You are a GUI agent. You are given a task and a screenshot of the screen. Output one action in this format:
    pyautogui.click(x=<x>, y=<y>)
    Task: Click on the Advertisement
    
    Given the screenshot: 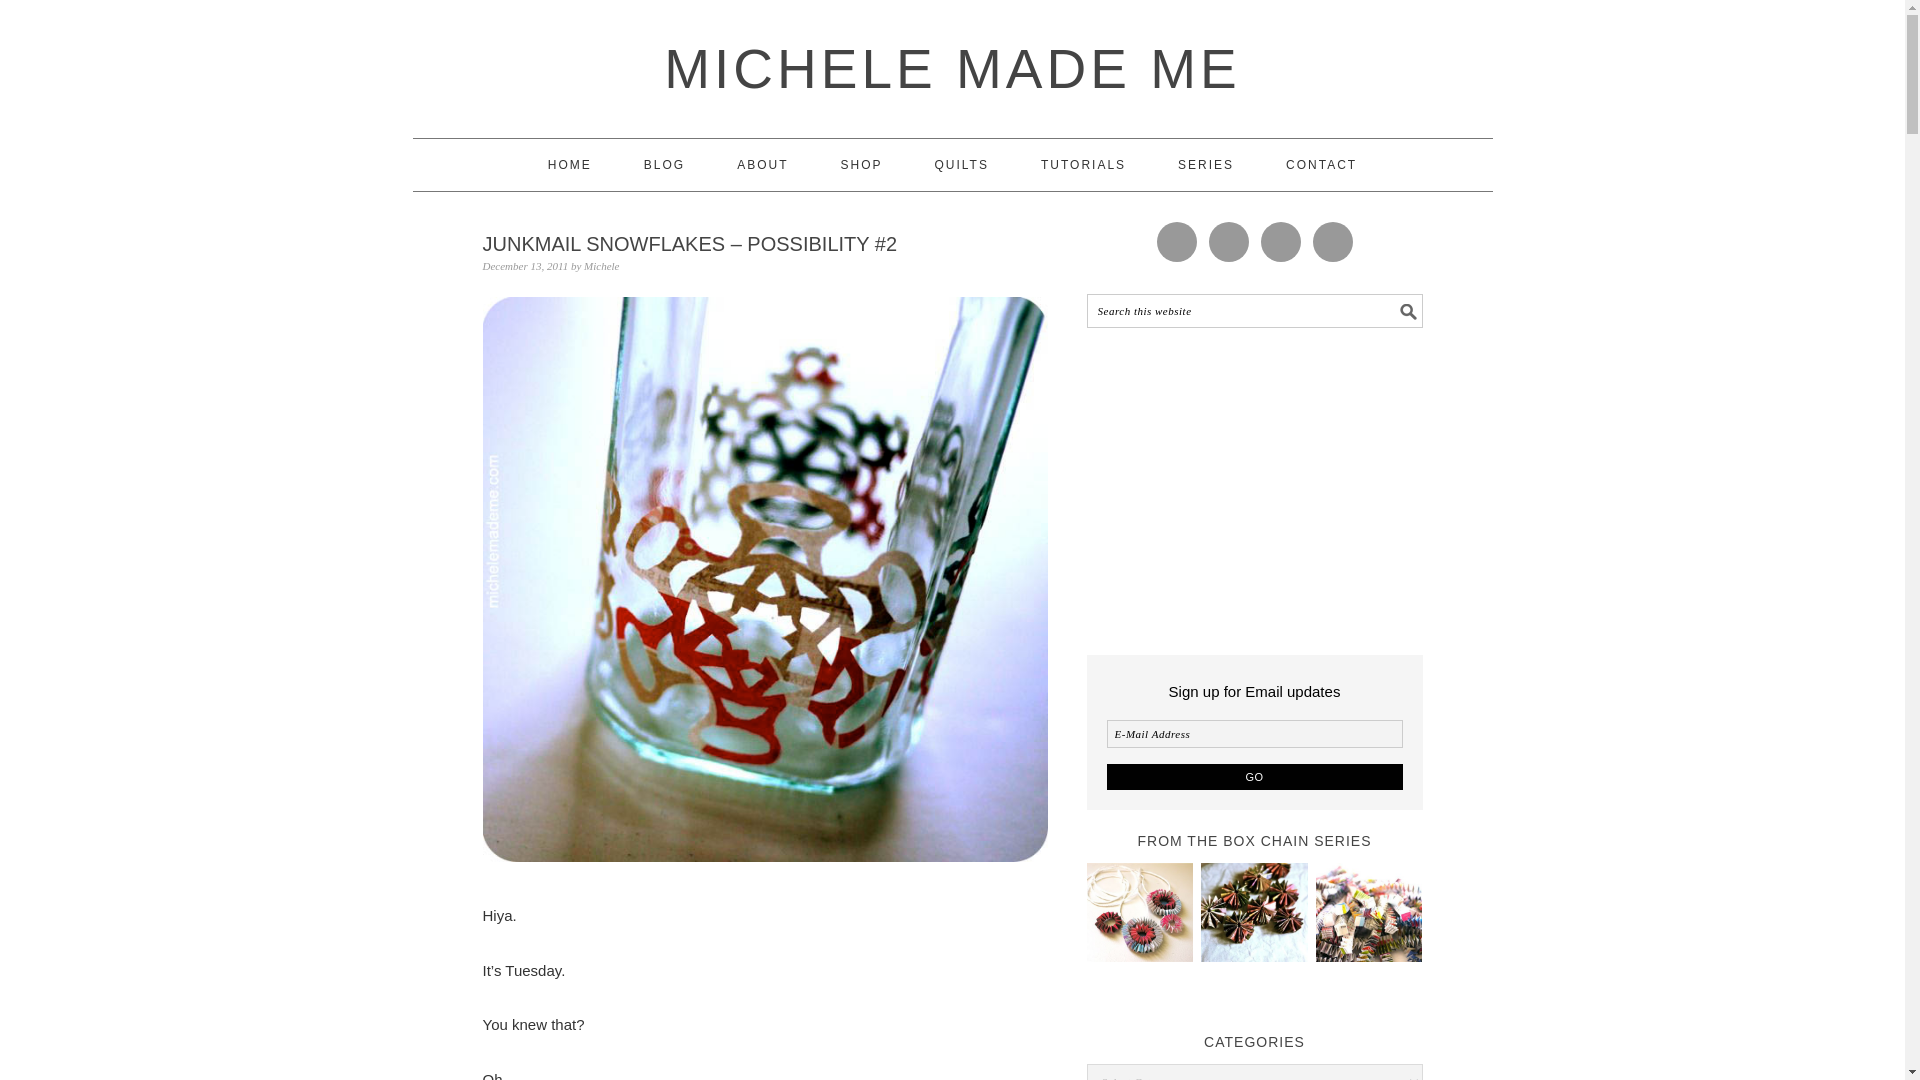 What is the action you would take?
    pyautogui.click(x=1254, y=487)
    